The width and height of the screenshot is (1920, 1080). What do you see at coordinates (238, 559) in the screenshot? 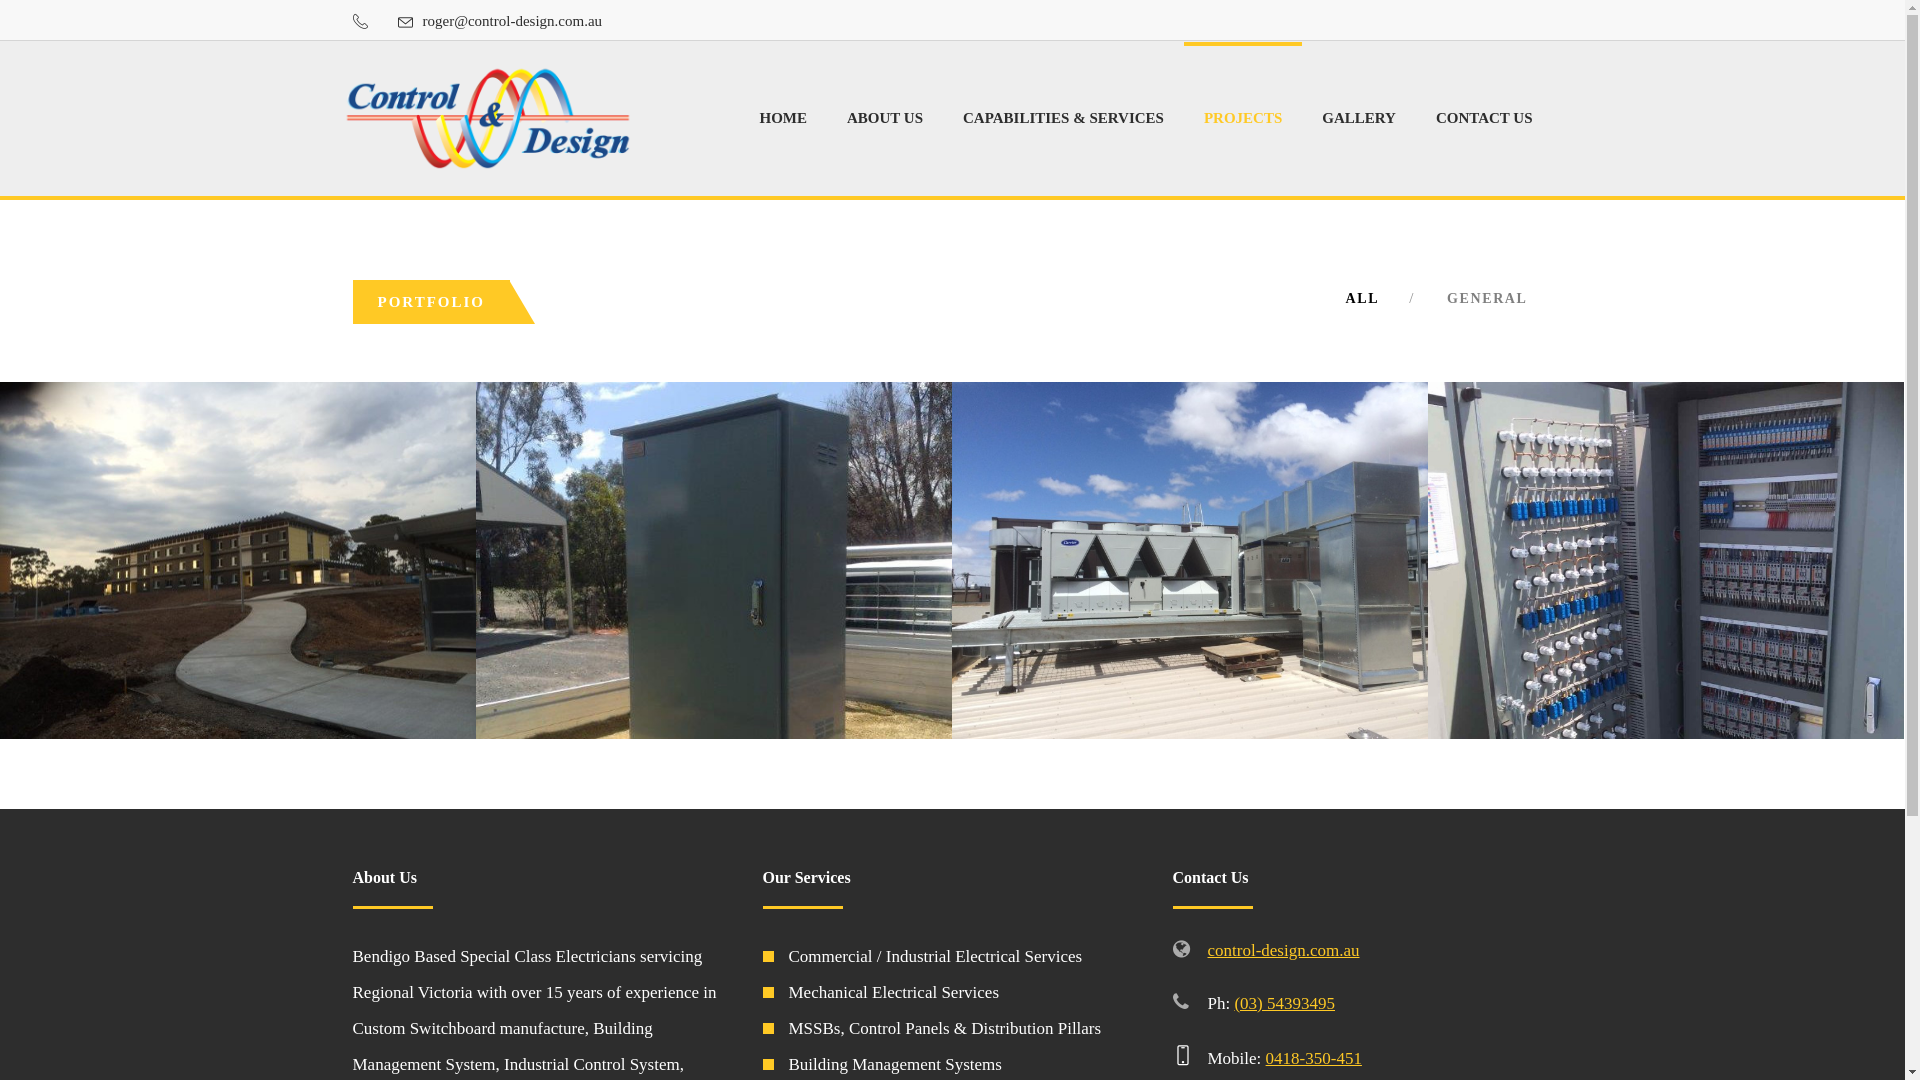
I see `Puckapunyal Army Barracks` at bounding box center [238, 559].